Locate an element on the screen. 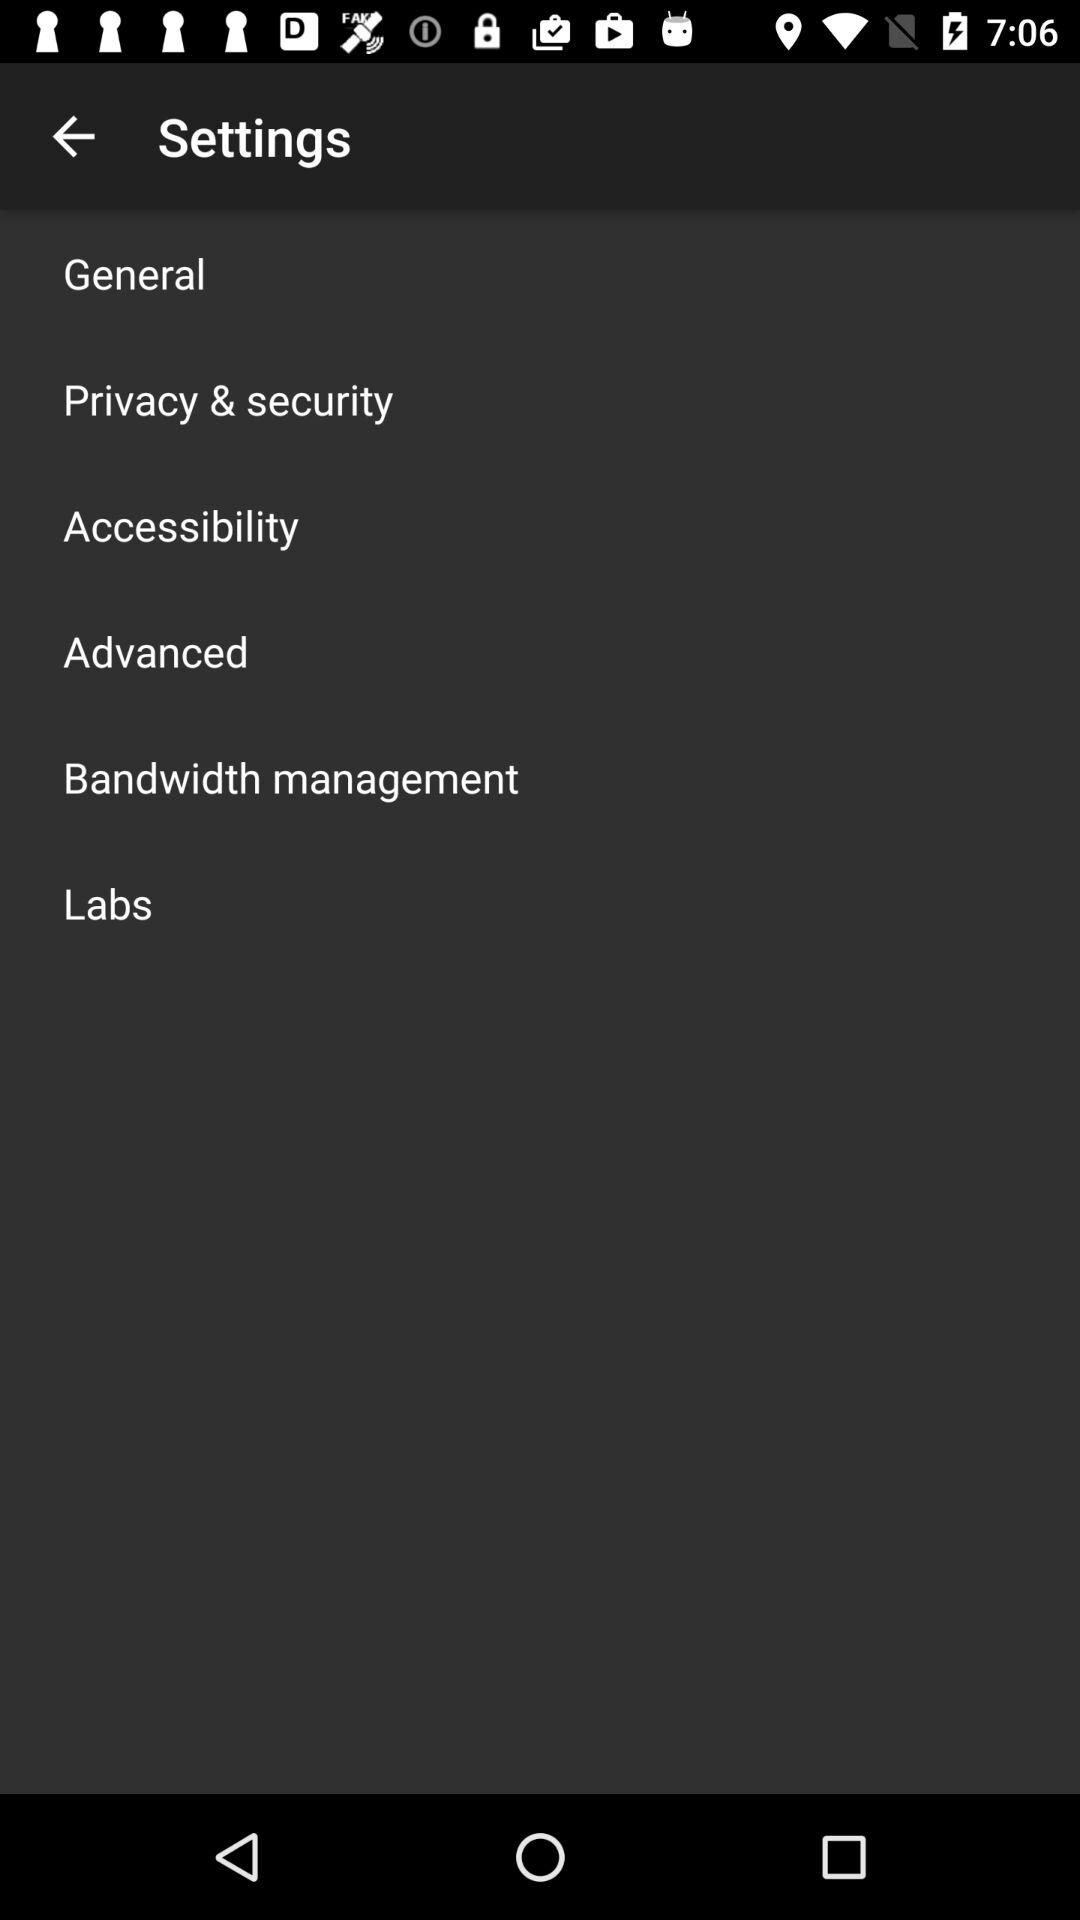 This screenshot has height=1920, width=1080. turn off app below accessibility item is located at coordinates (156, 650).